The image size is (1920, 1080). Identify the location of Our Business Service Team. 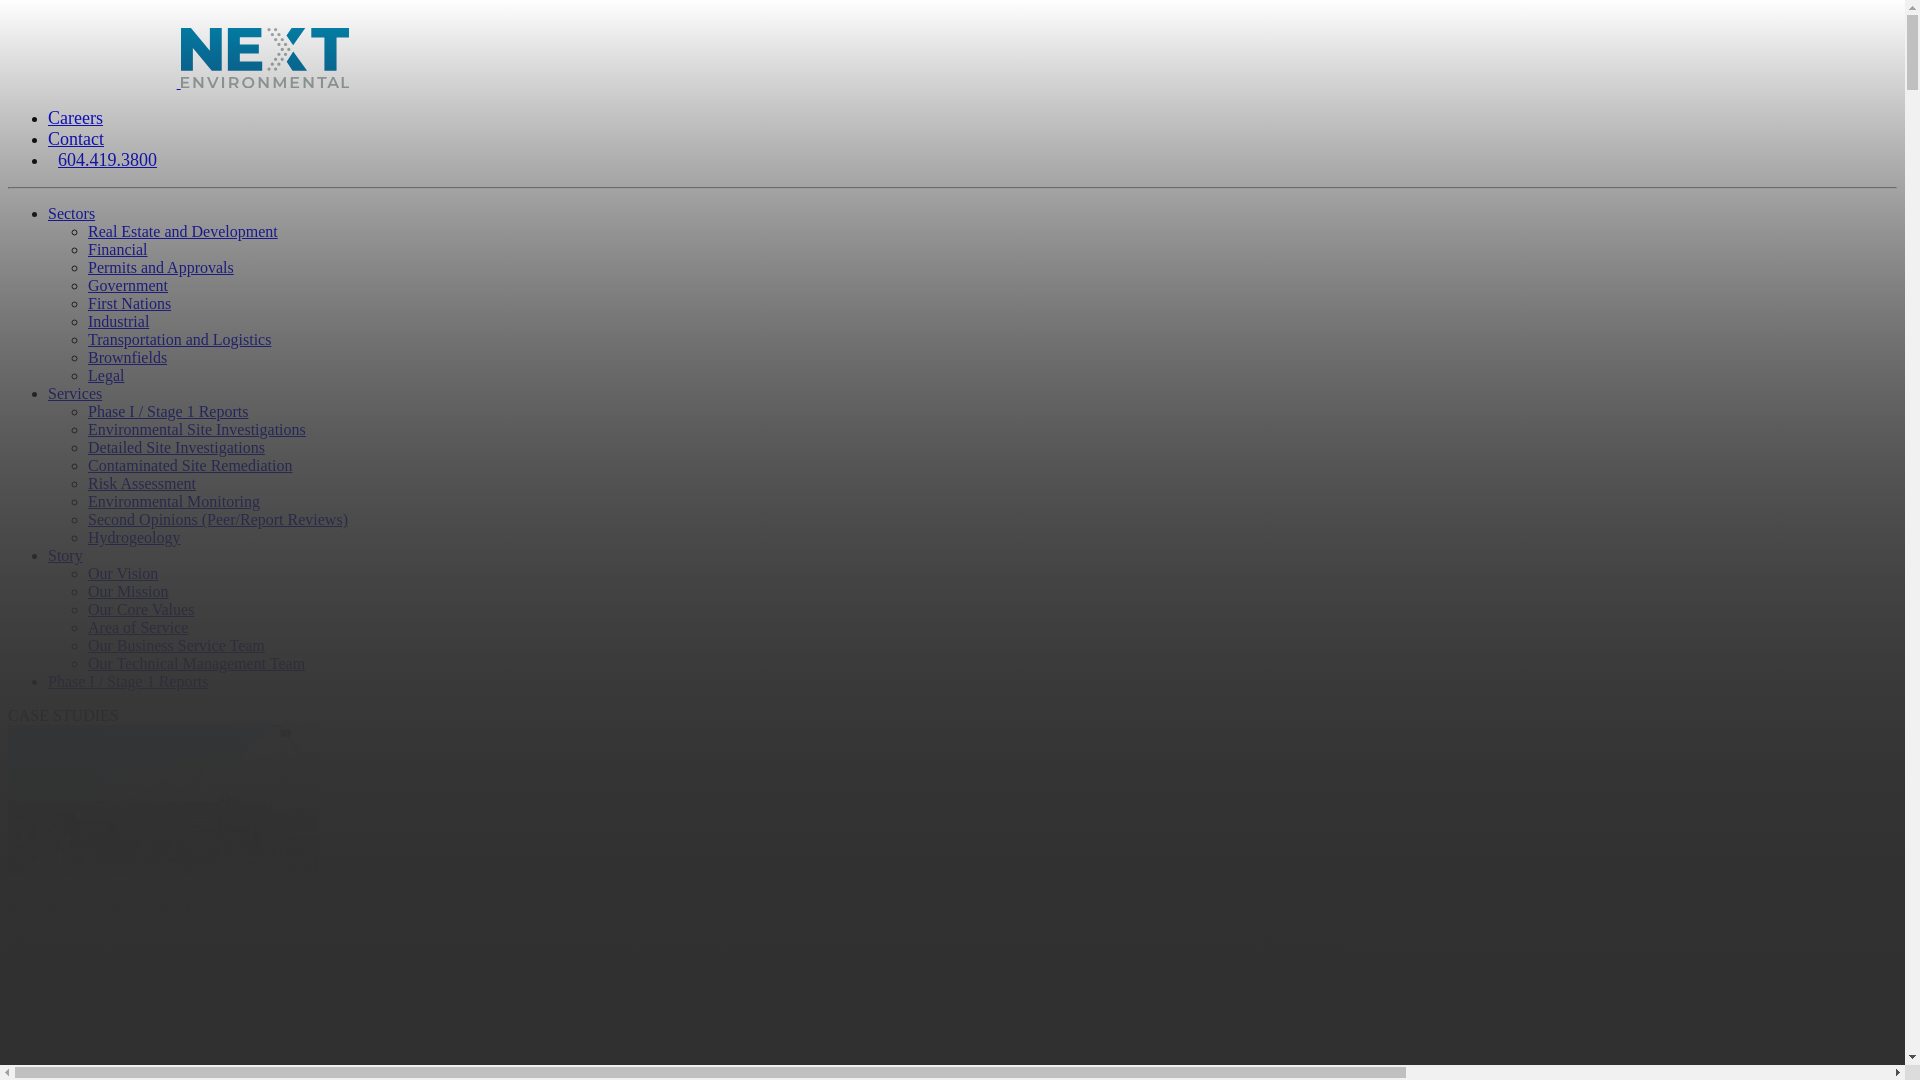
(176, 646).